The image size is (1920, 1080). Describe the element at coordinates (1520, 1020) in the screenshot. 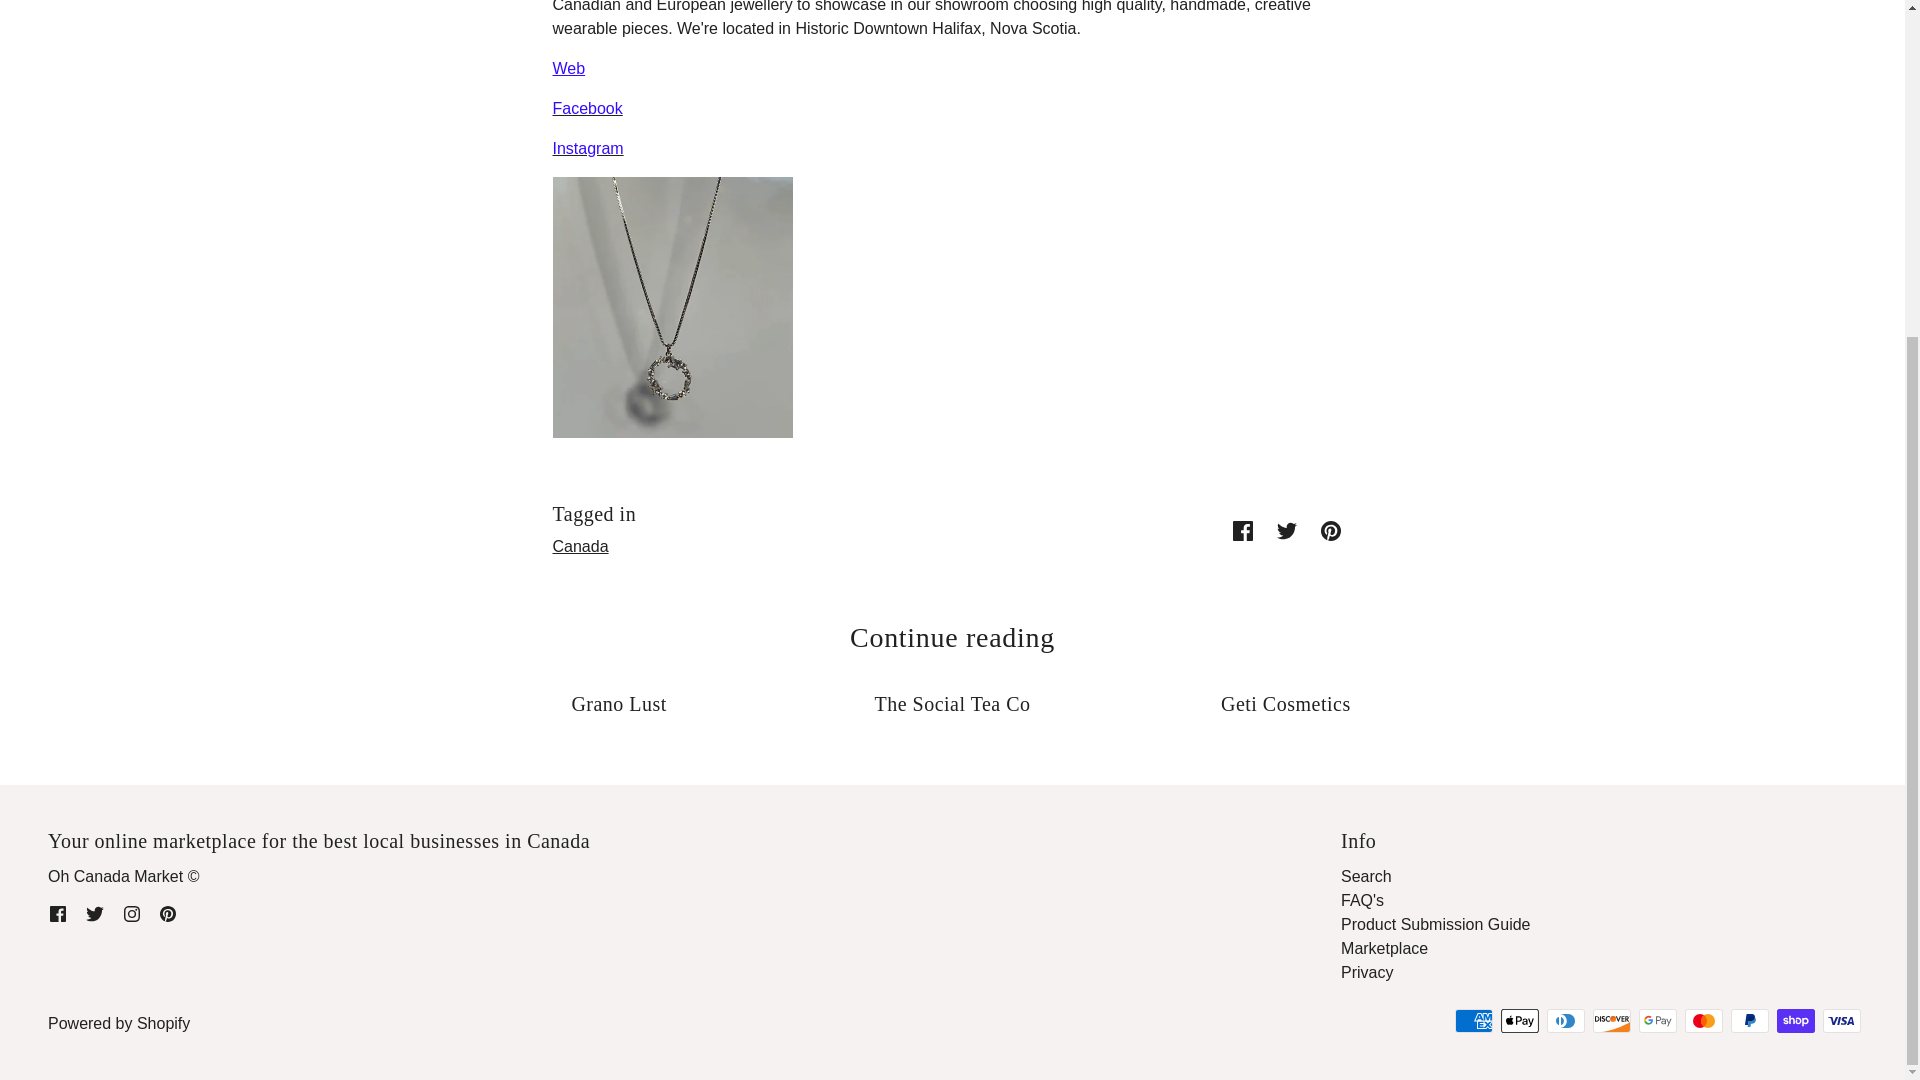

I see `Apple Pay` at that location.